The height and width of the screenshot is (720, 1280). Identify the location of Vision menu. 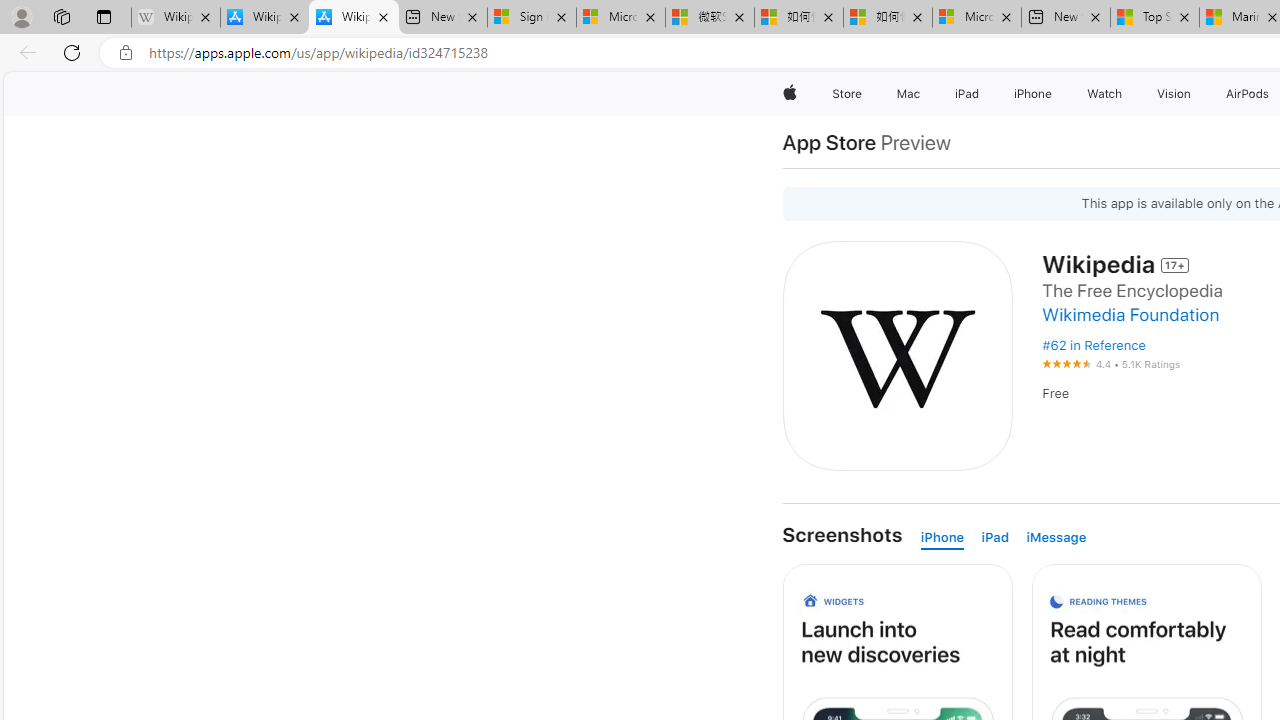
(1196, 94).